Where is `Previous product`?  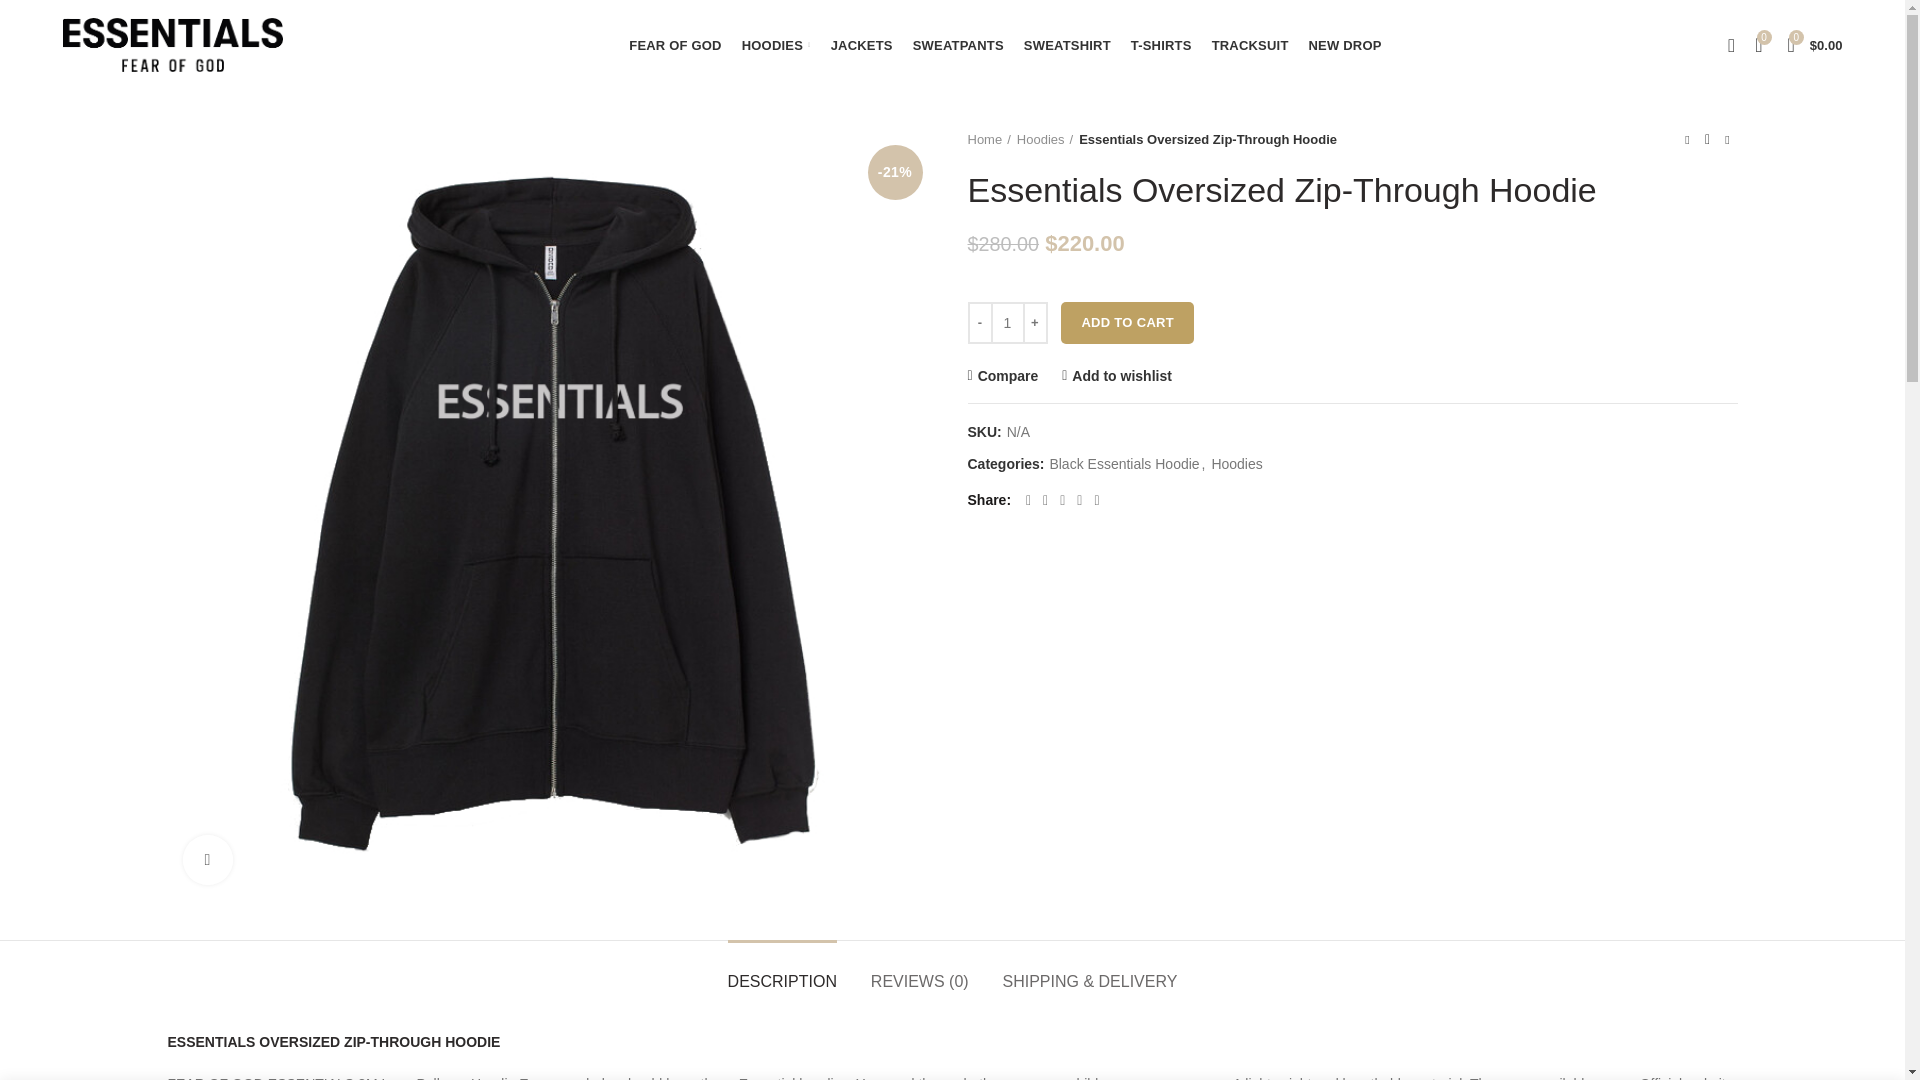
Previous product is located at coordinates (1688, 140).